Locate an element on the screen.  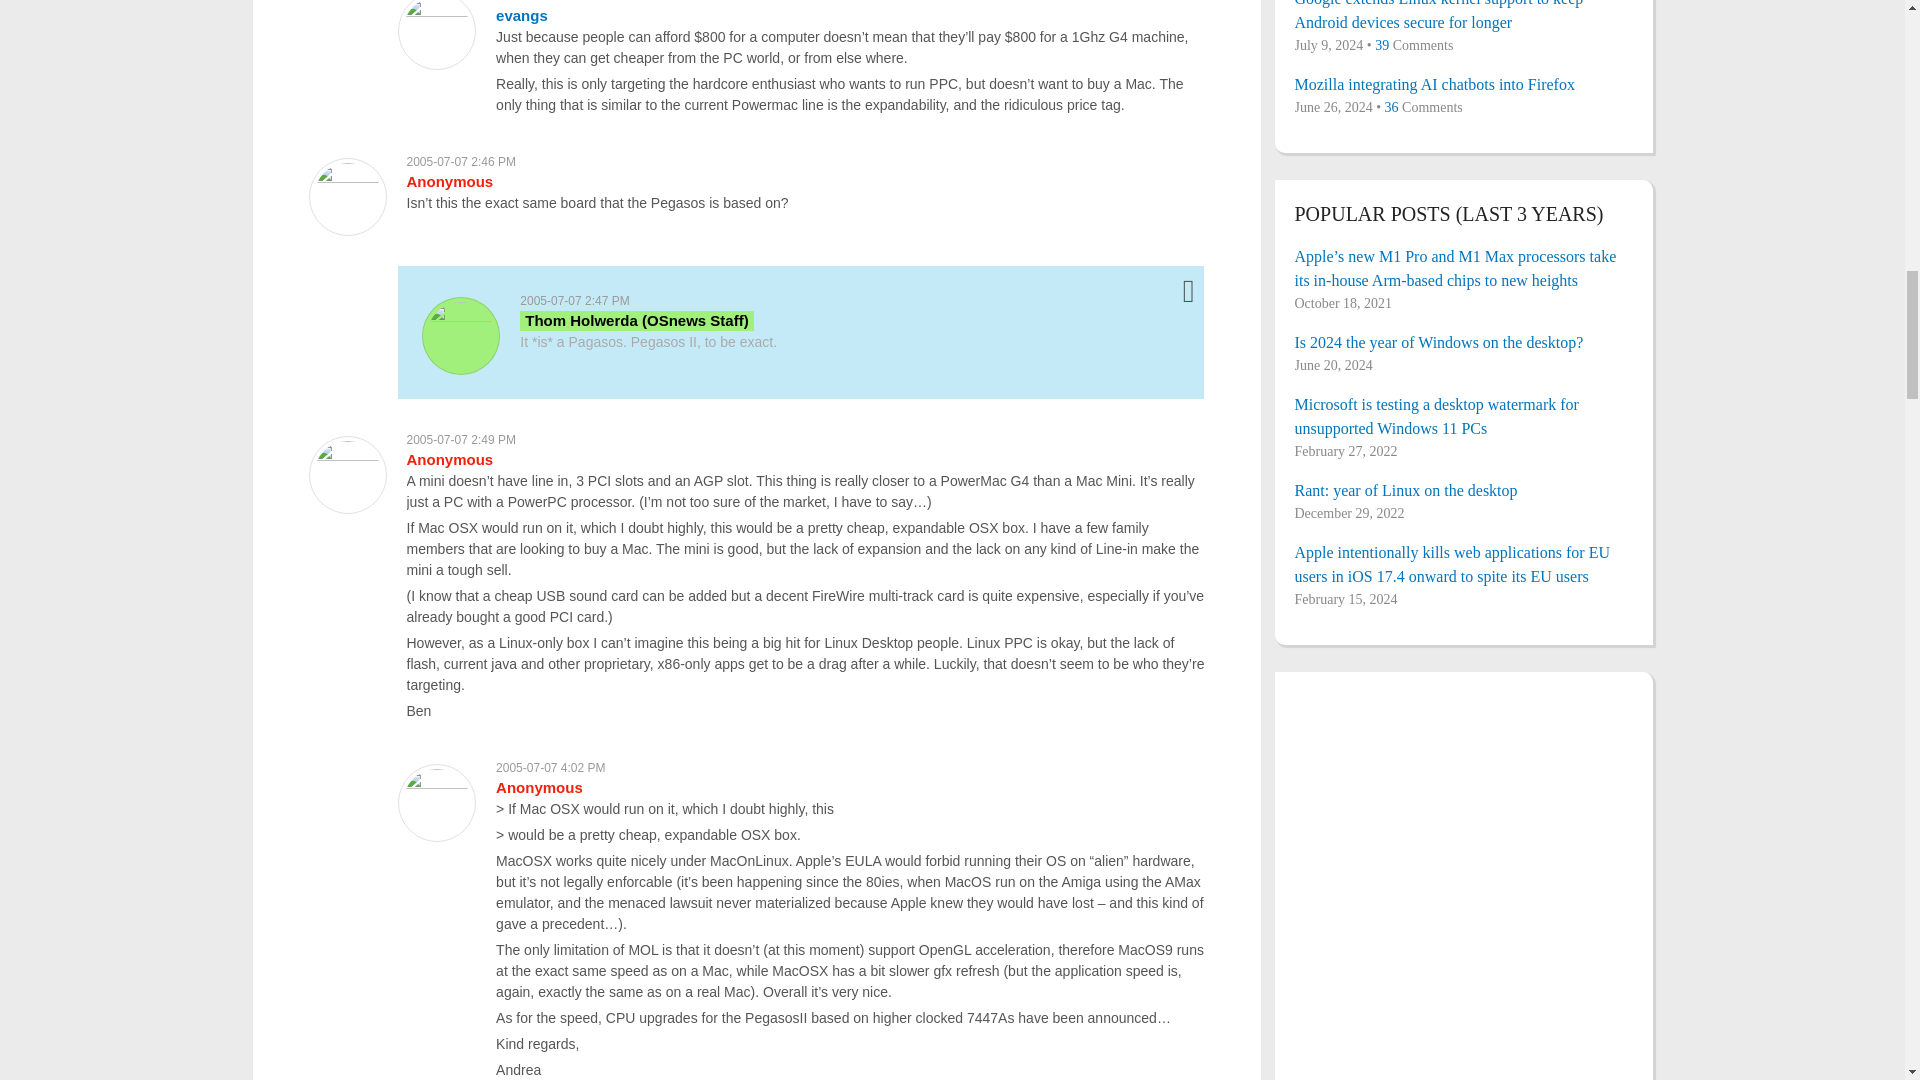
evangs is located at coordinates (521, 14).